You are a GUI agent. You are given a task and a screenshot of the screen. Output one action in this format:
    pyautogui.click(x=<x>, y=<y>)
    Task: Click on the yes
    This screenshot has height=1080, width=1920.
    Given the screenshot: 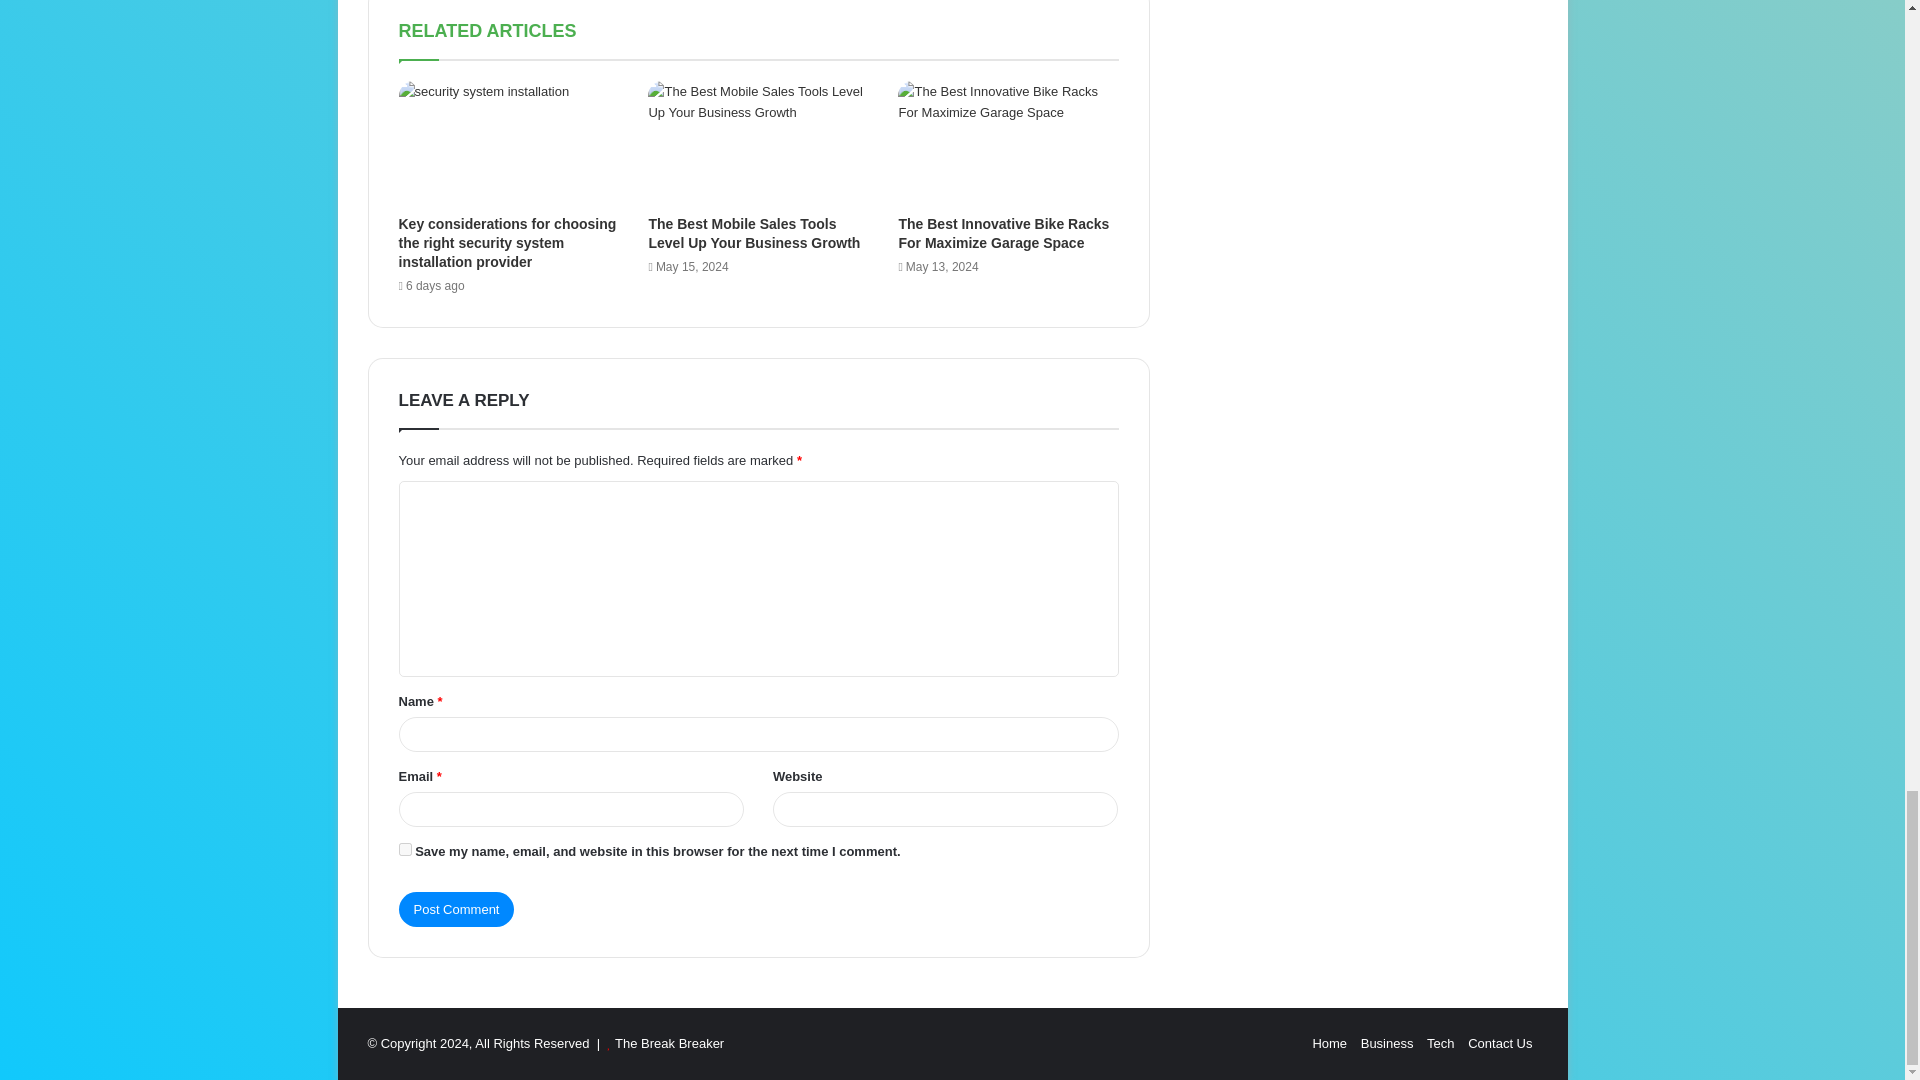 What is the action you would take?
    pyautogui.click(x=404, y=850)
    